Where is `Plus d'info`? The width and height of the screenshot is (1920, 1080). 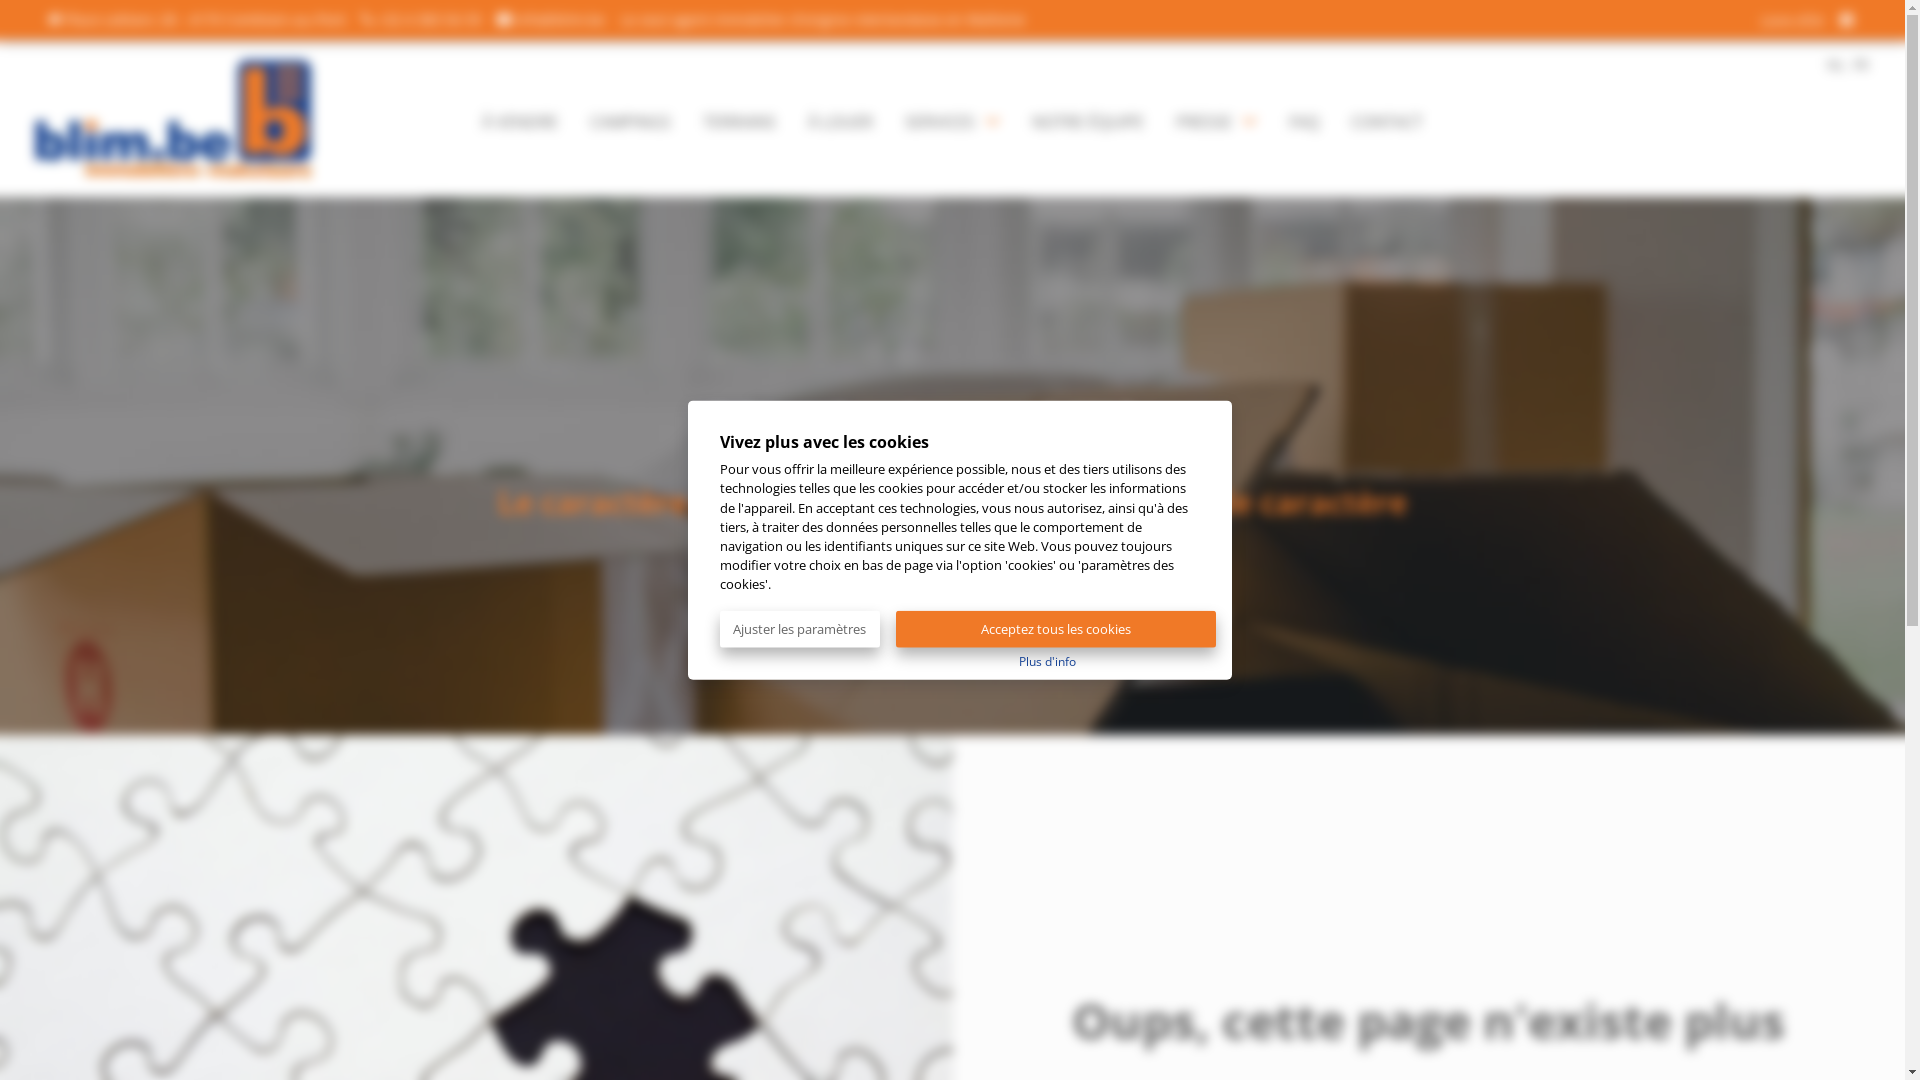 Plus d'info is located at coordinates (1048, 659).